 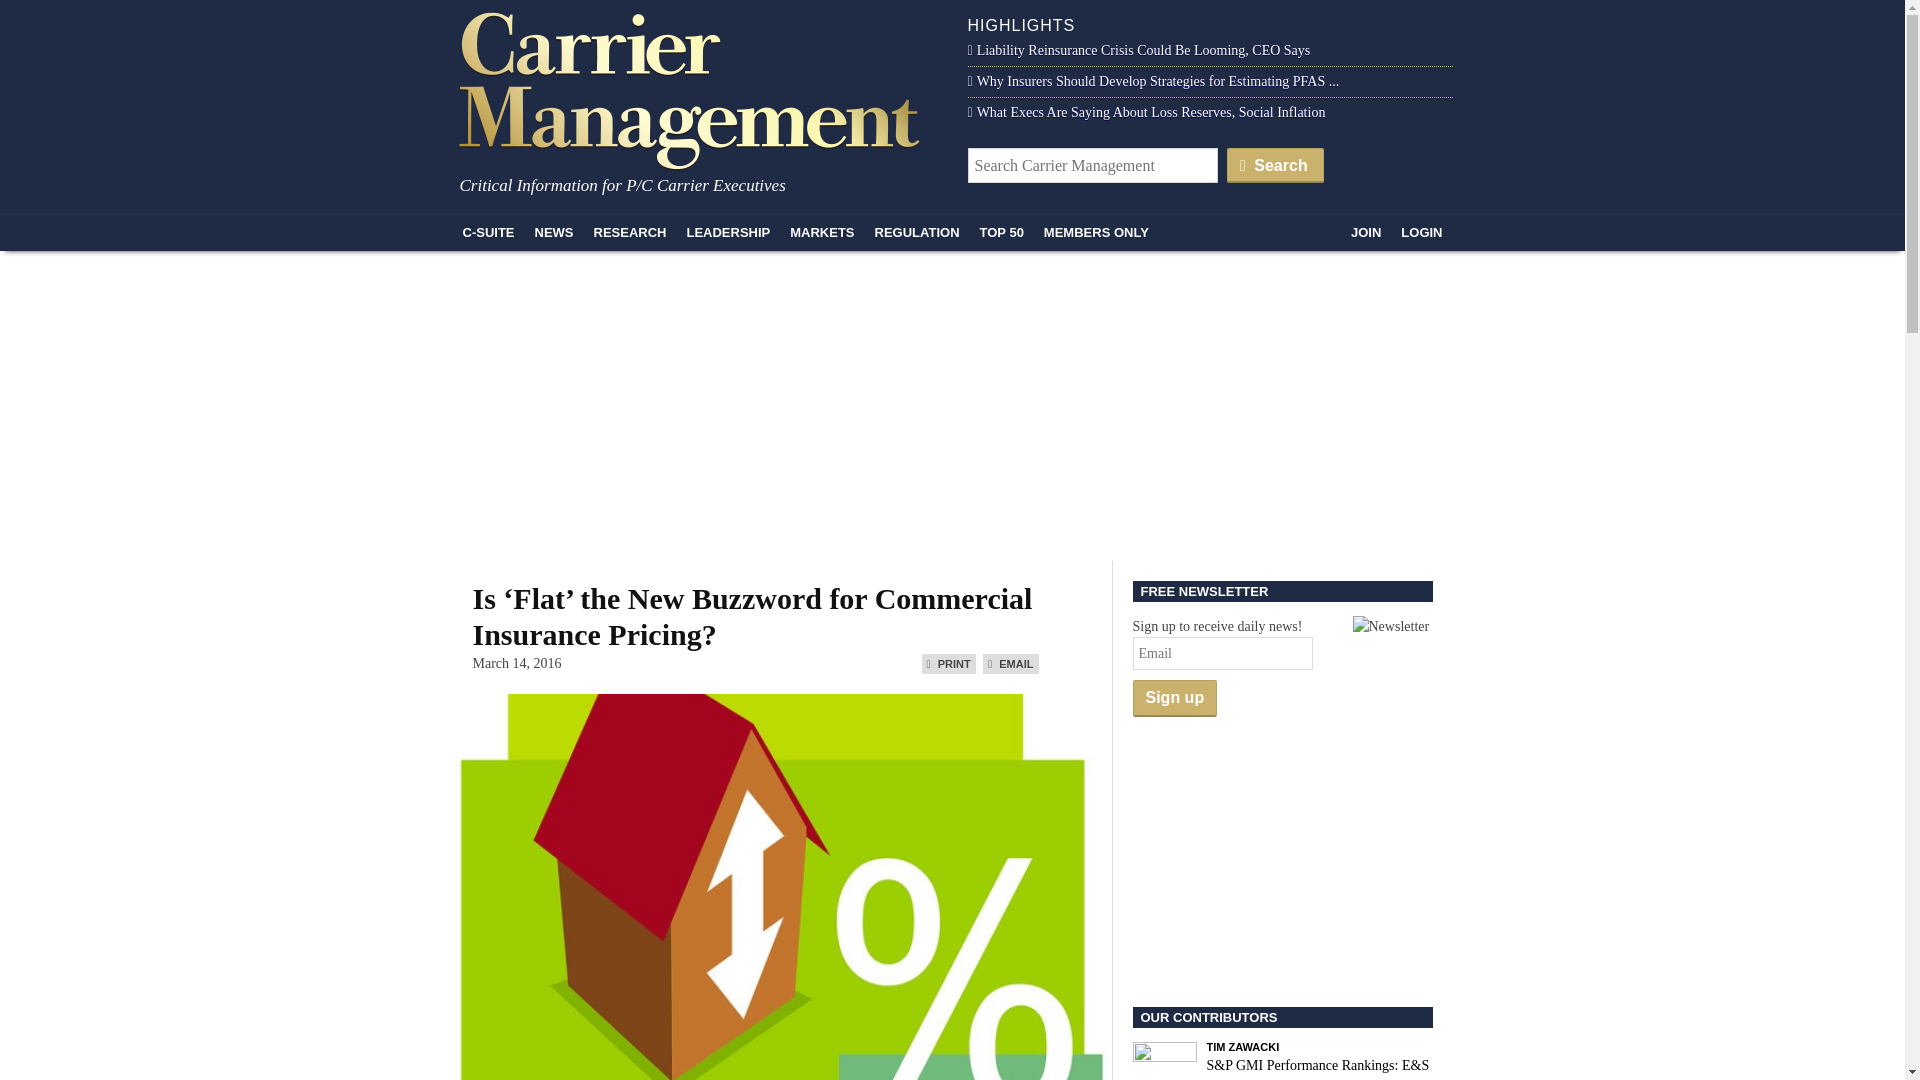 I want to click on LOGIN, so click(x=1420, y=232).